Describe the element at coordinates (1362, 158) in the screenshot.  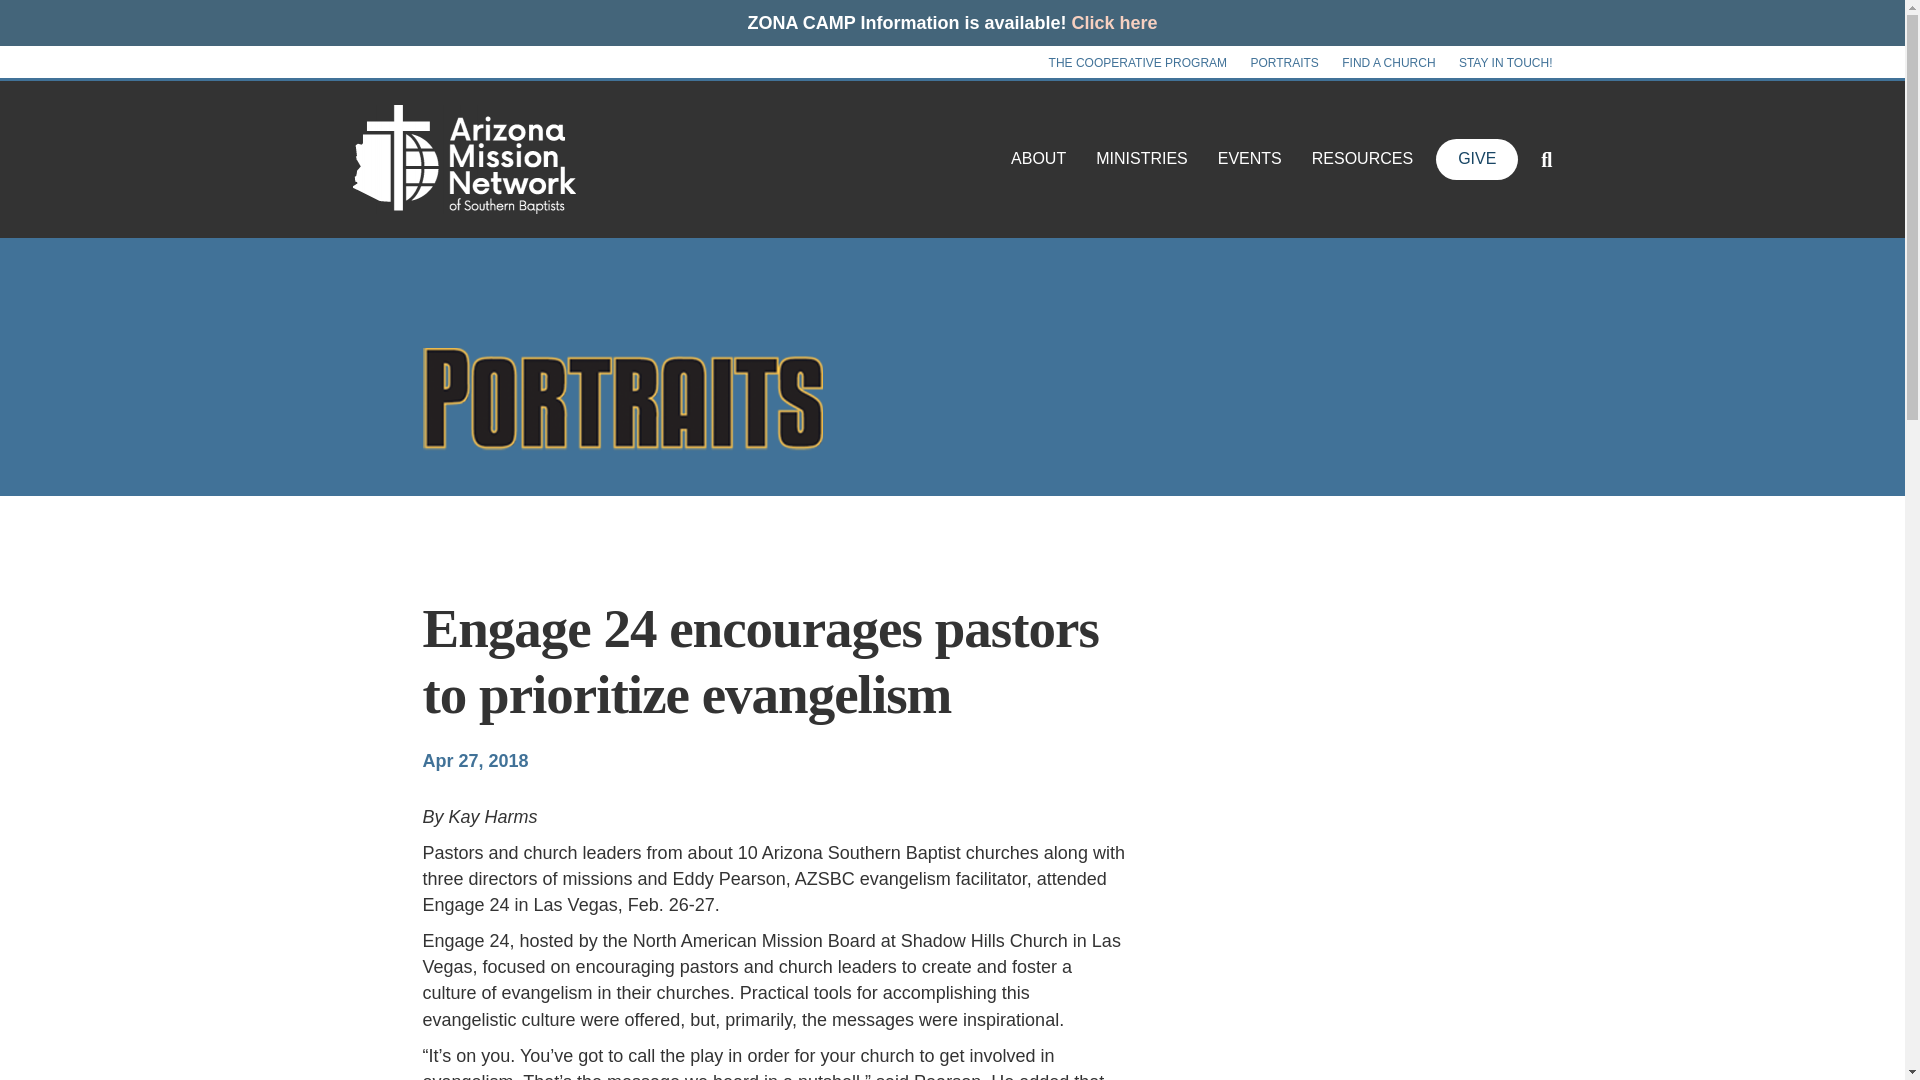
I see `RESOURCES` at that location.